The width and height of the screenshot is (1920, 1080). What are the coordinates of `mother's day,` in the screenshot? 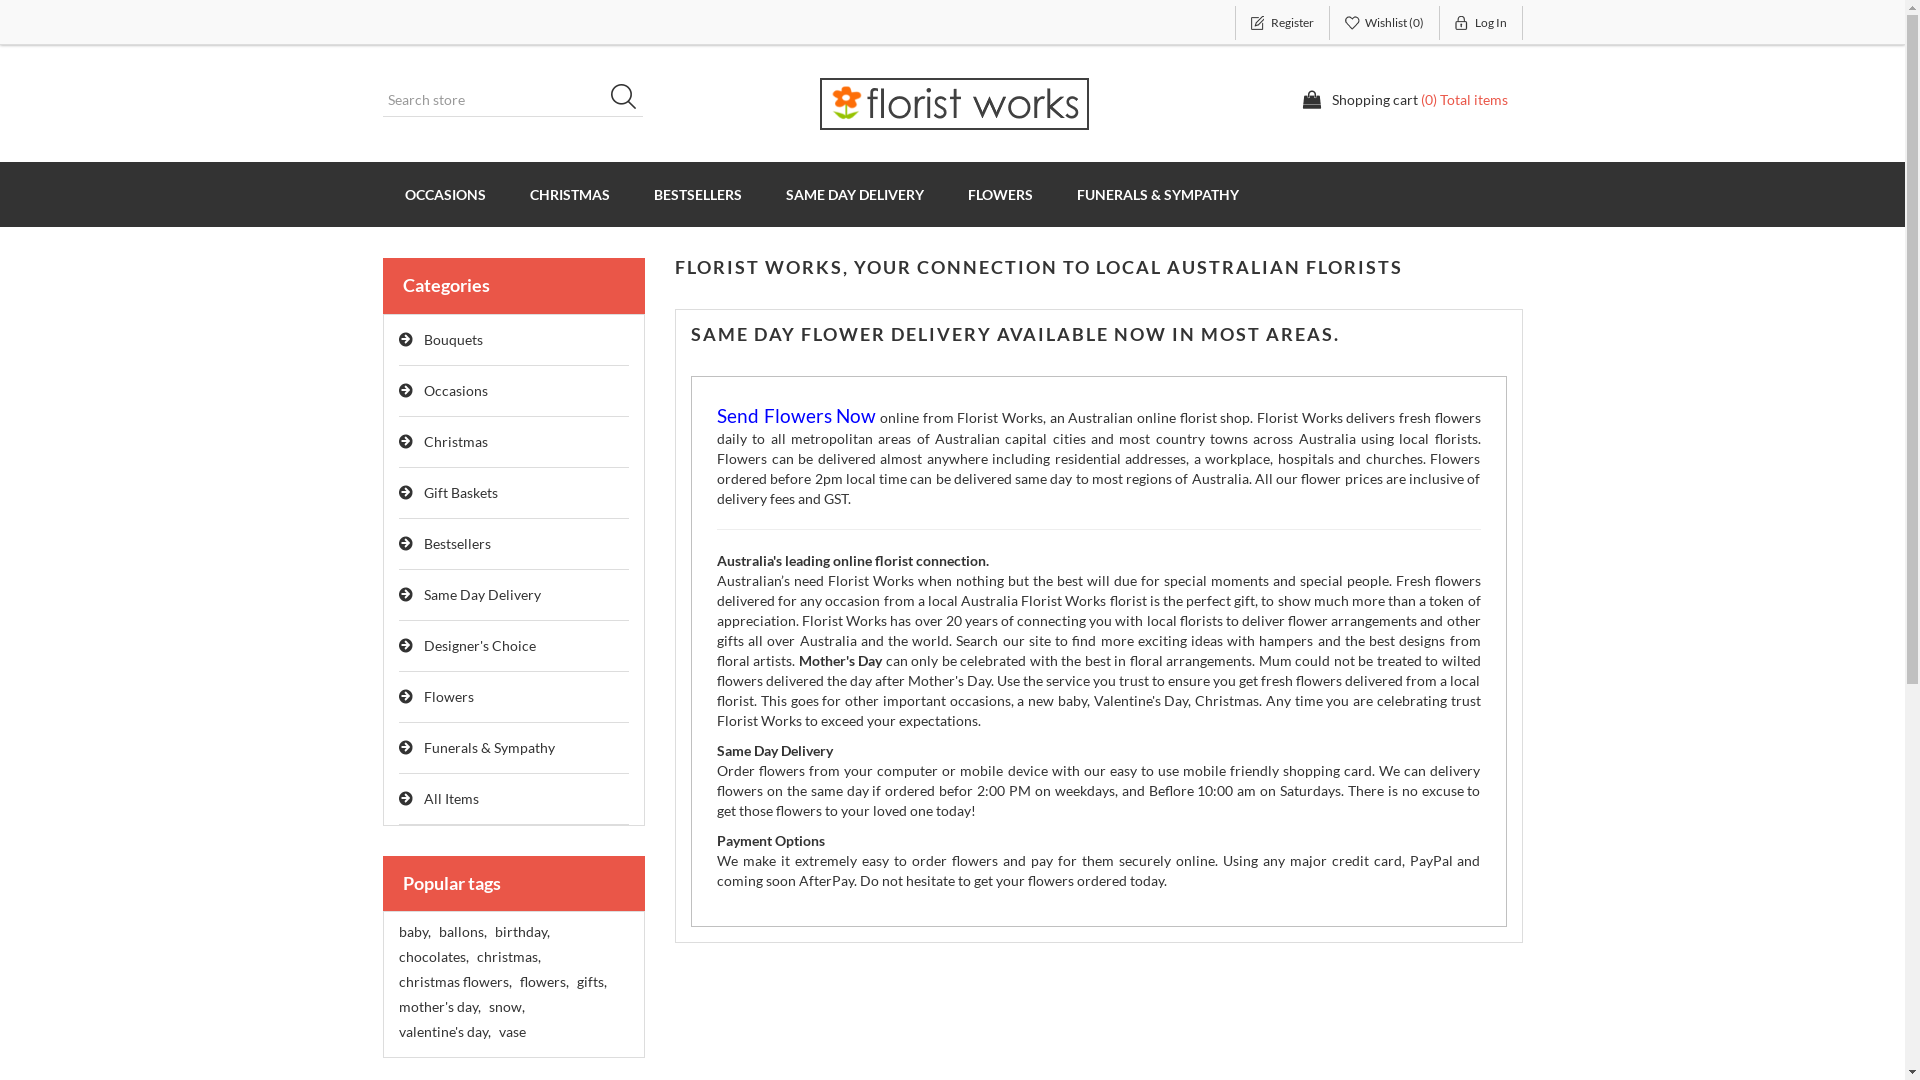 It's located at (439, 1007).